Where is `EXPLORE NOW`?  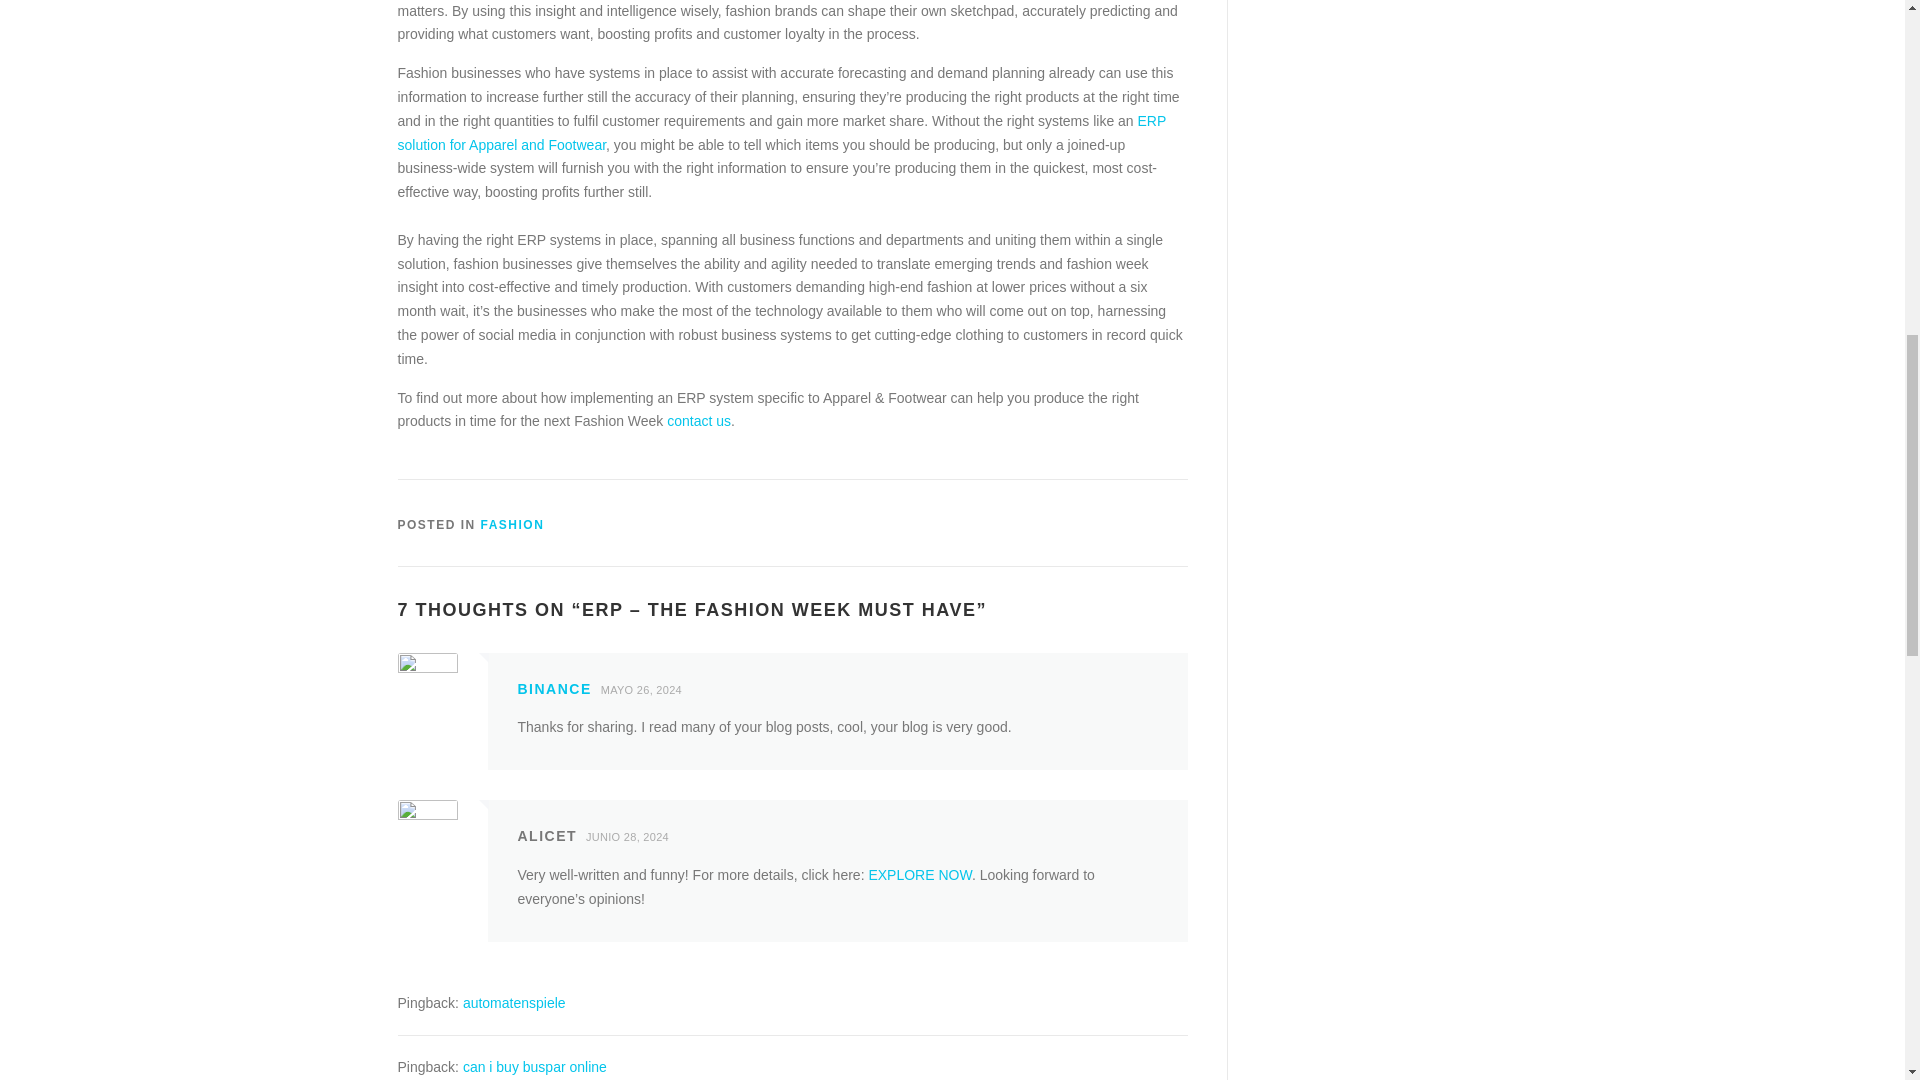 EXPLORE NOW is located at coordinates (919, 875).